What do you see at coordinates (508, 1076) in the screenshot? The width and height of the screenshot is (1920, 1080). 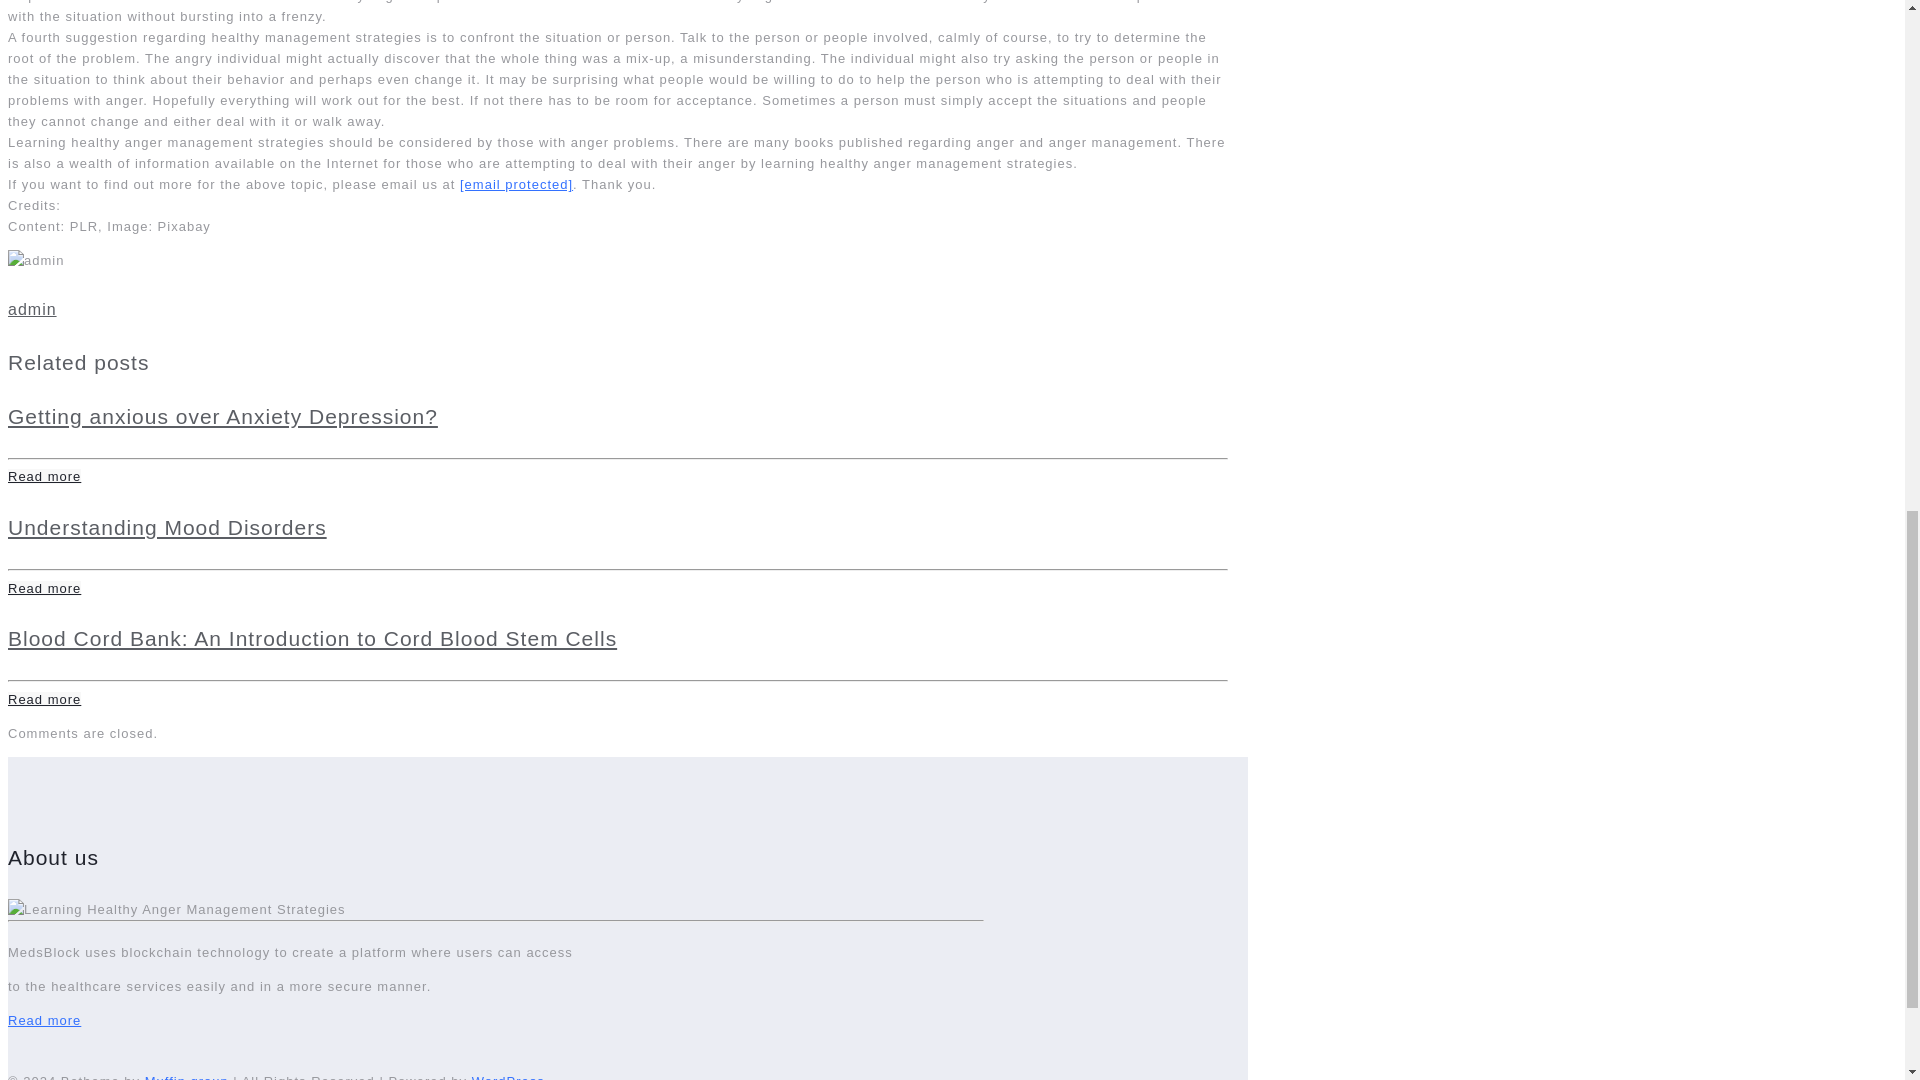 I see `WordPress` at bounding box center [508, 1076].